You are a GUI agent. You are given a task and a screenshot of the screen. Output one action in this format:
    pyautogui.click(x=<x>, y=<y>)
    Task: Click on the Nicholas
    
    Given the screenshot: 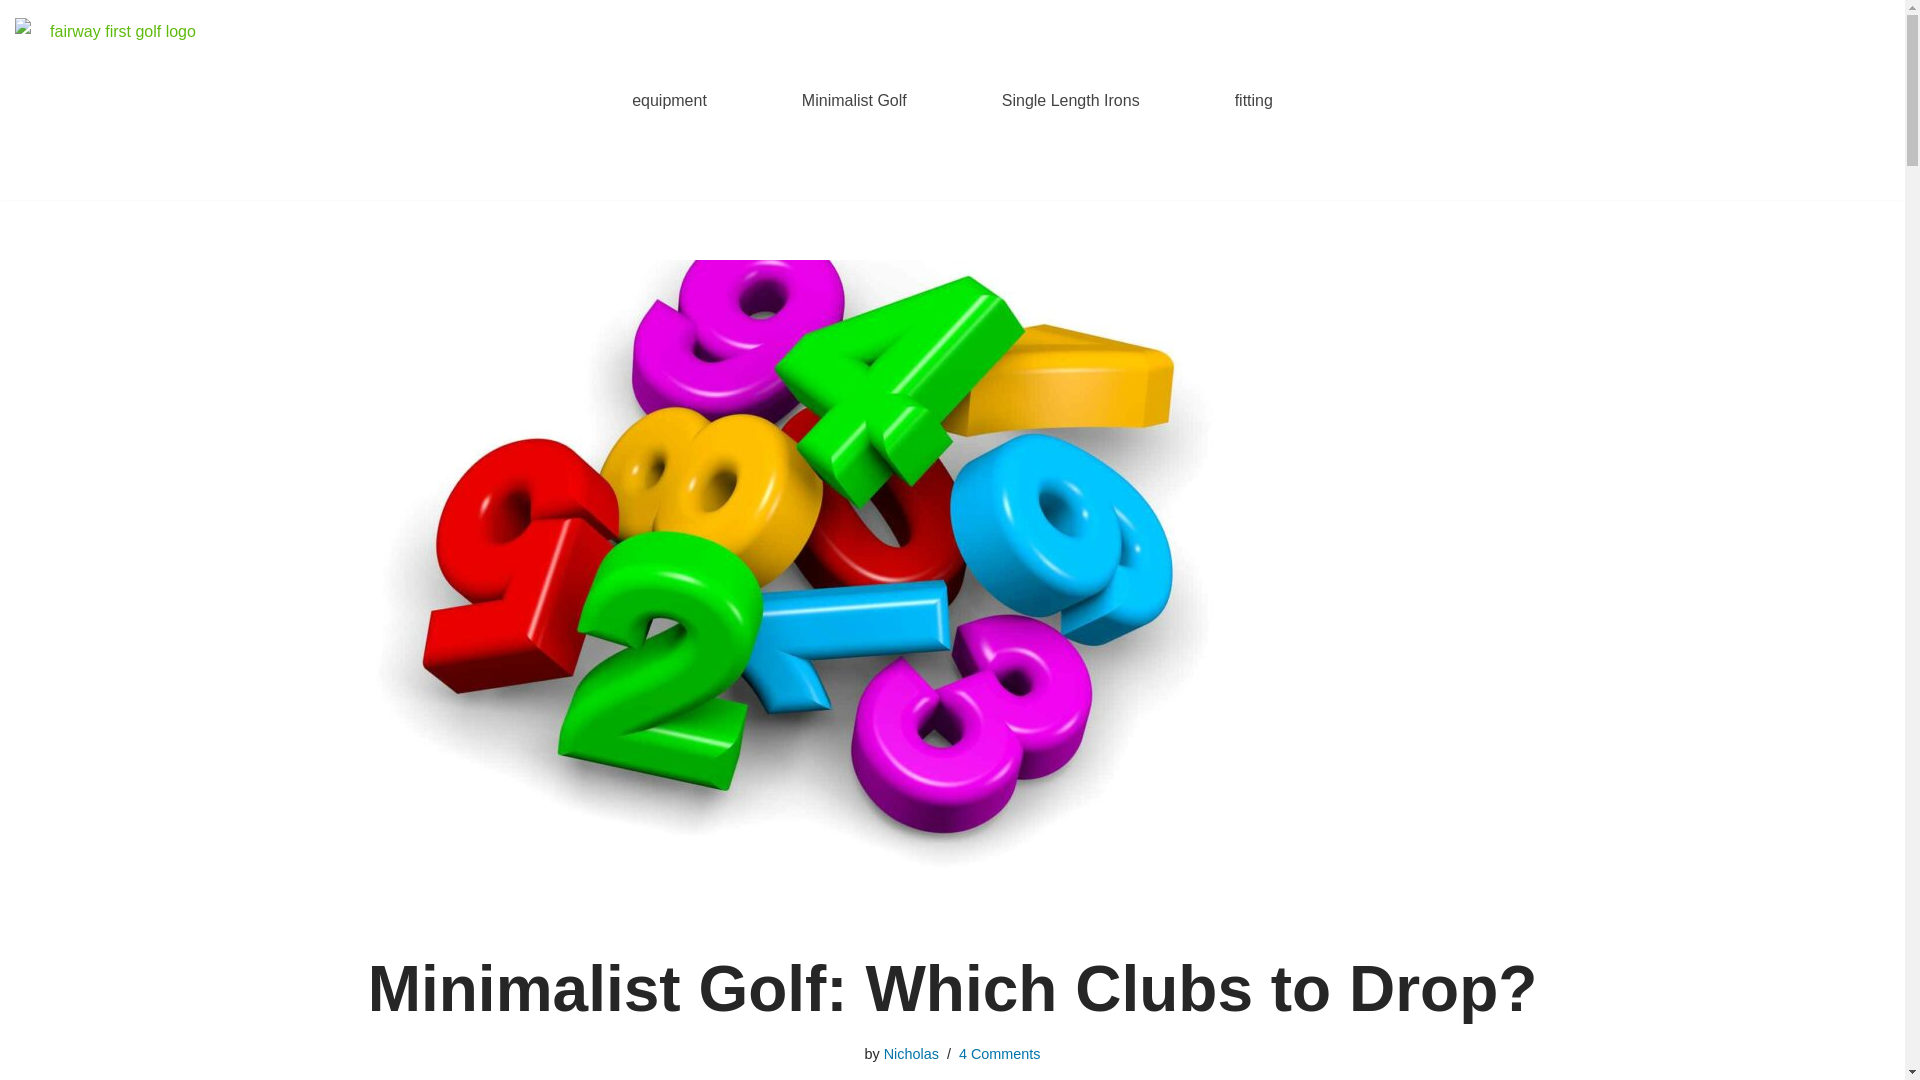 What is the action you would take?
    pyautogui.click(x=910, y=1054)
    